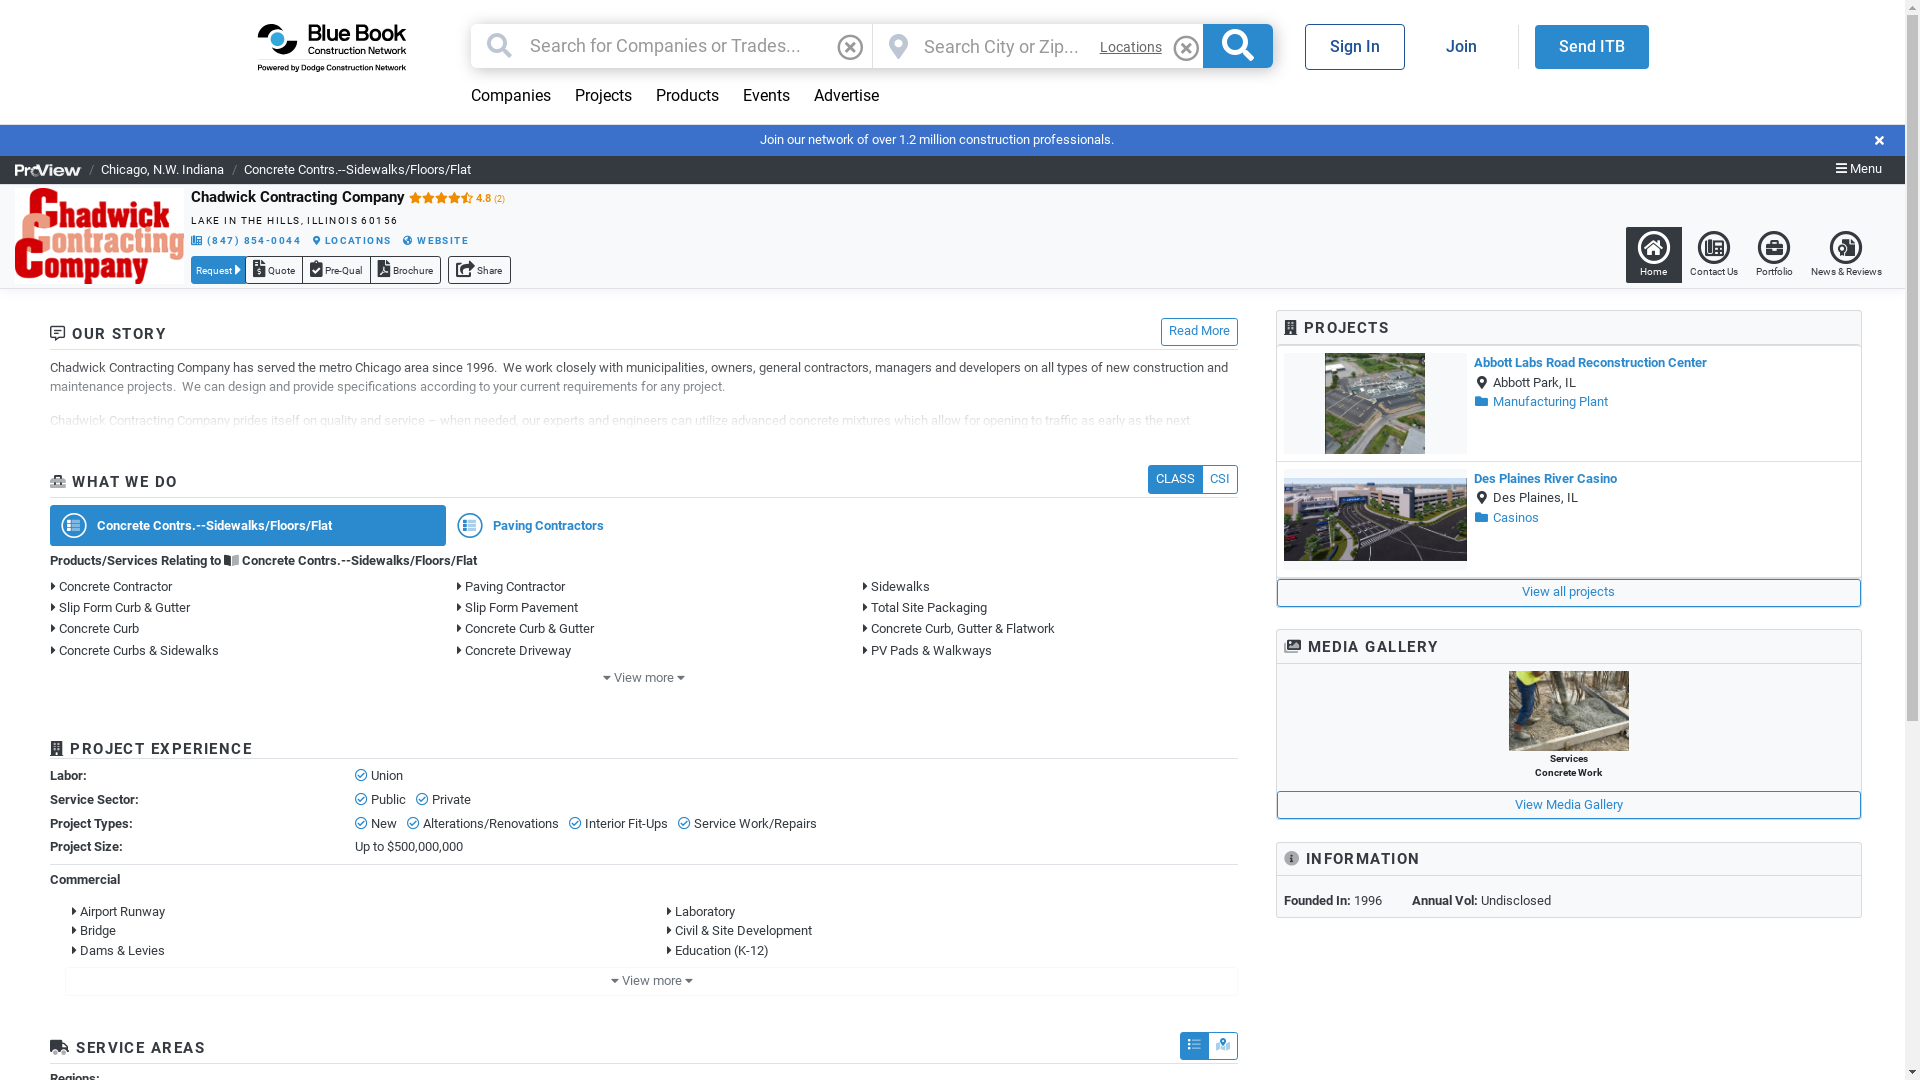 This screenshot has height=1080, width=1920. What do you see at coordinates (358, 170) in the screenshot?
I see `Concrete Contrs.--Sidewalks/Floors/Flat` at bounding box center [358, 170].